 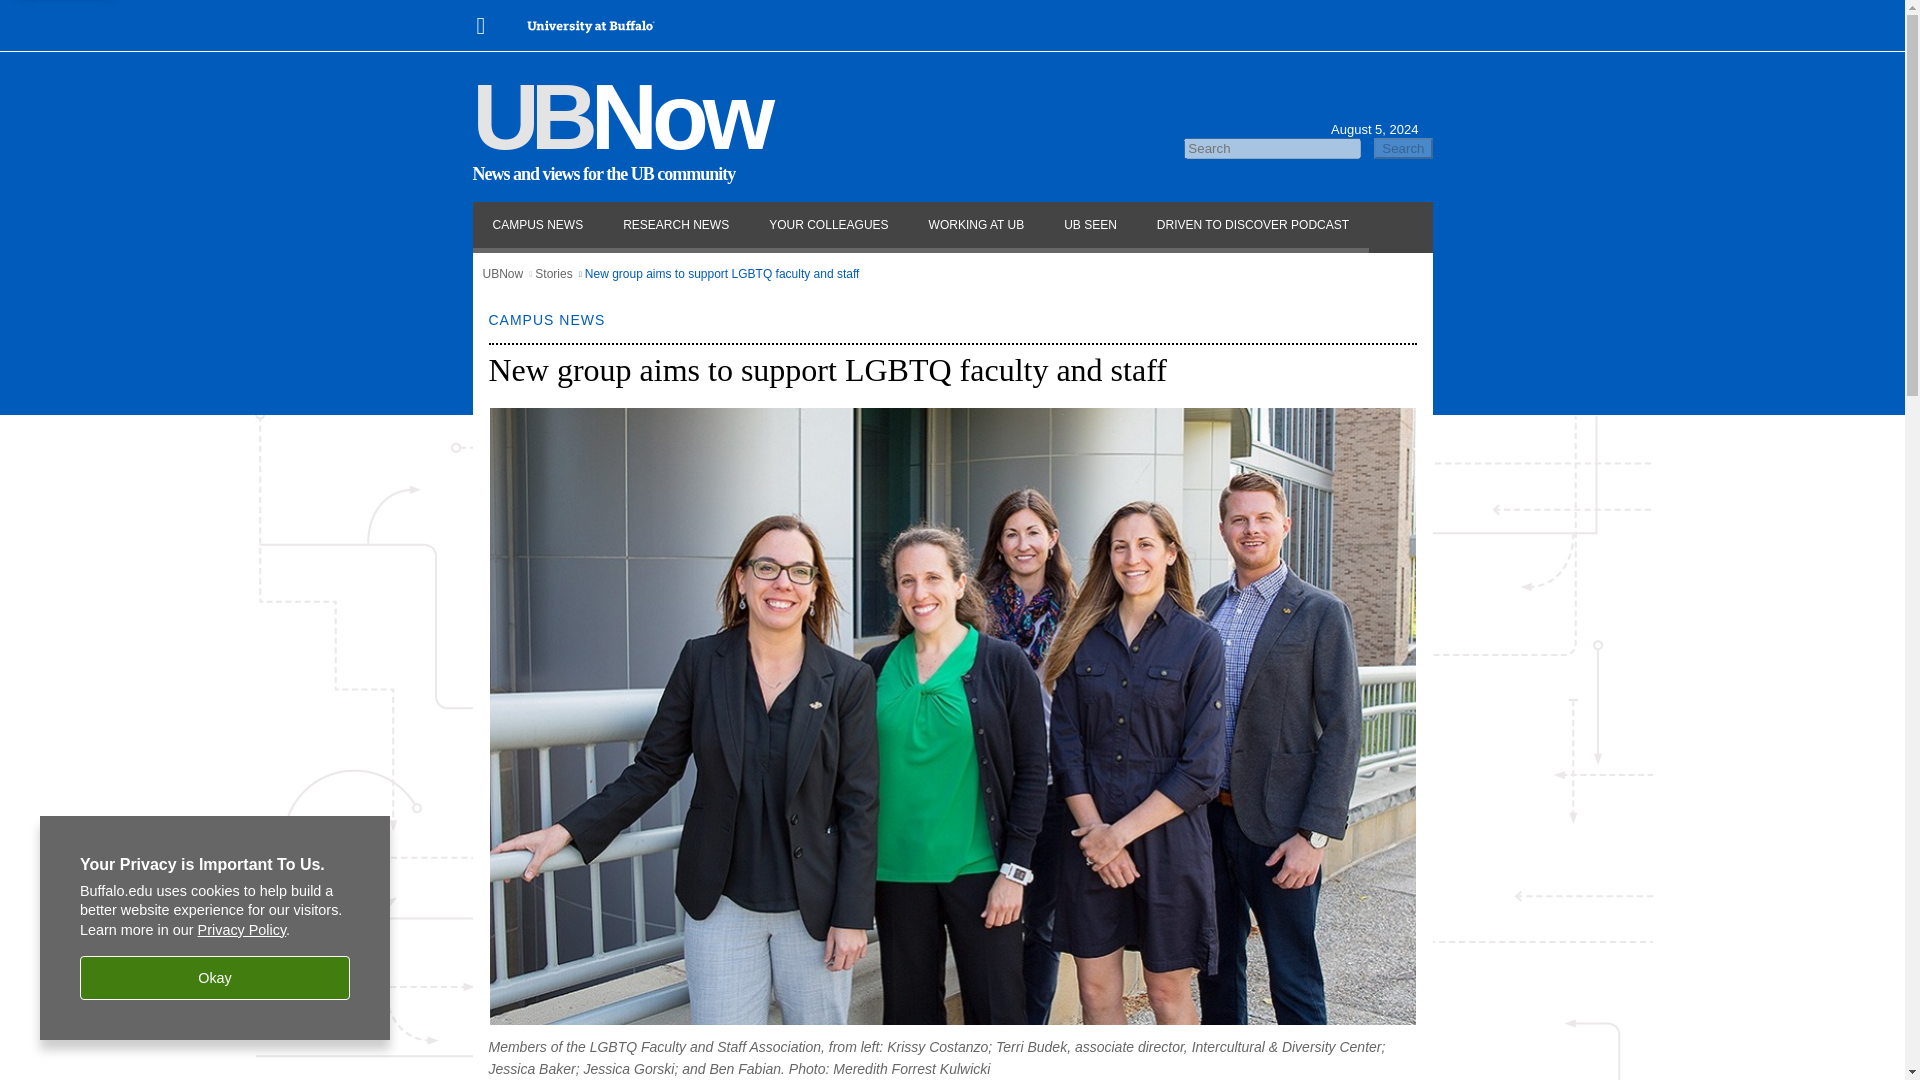 I want to click on UB SEEN, so click(x=1090, y=226).